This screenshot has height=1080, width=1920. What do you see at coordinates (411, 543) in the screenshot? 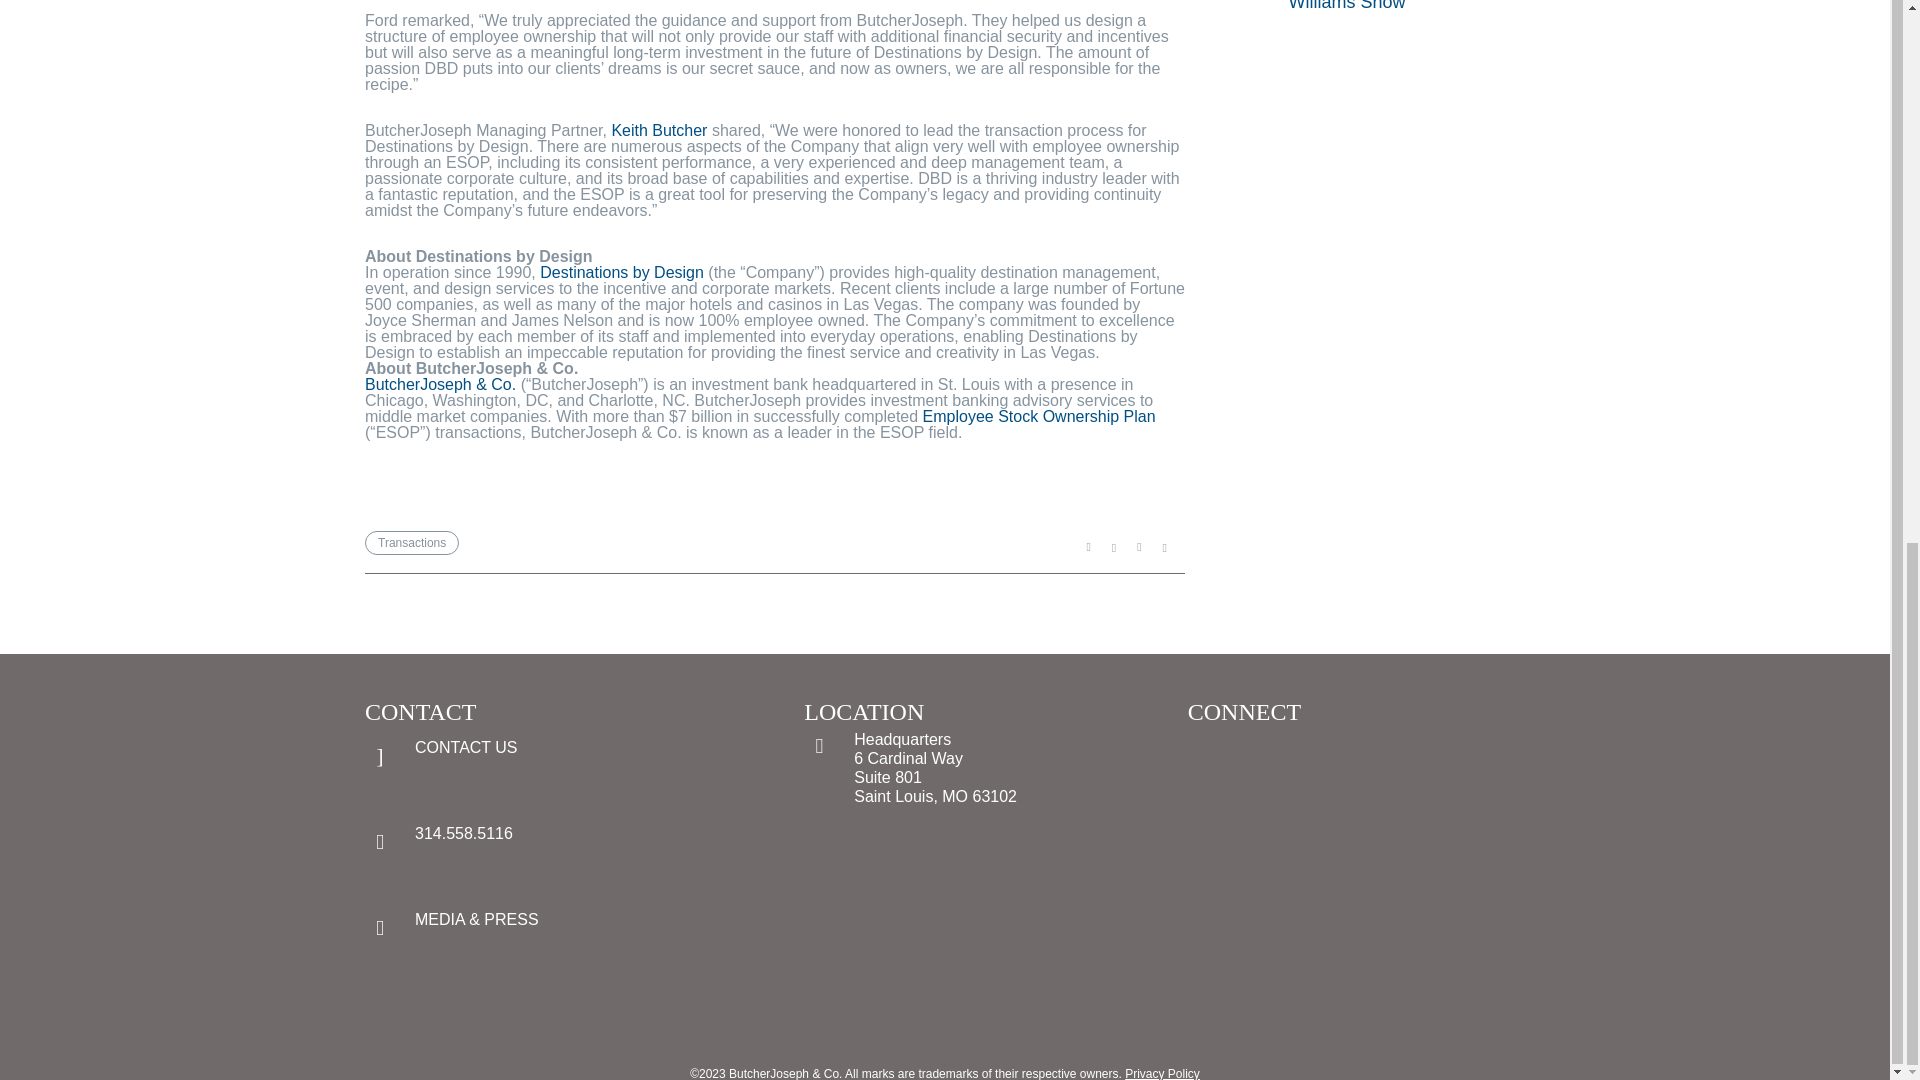
I see `Transactions` at bounding box center [411, 543].